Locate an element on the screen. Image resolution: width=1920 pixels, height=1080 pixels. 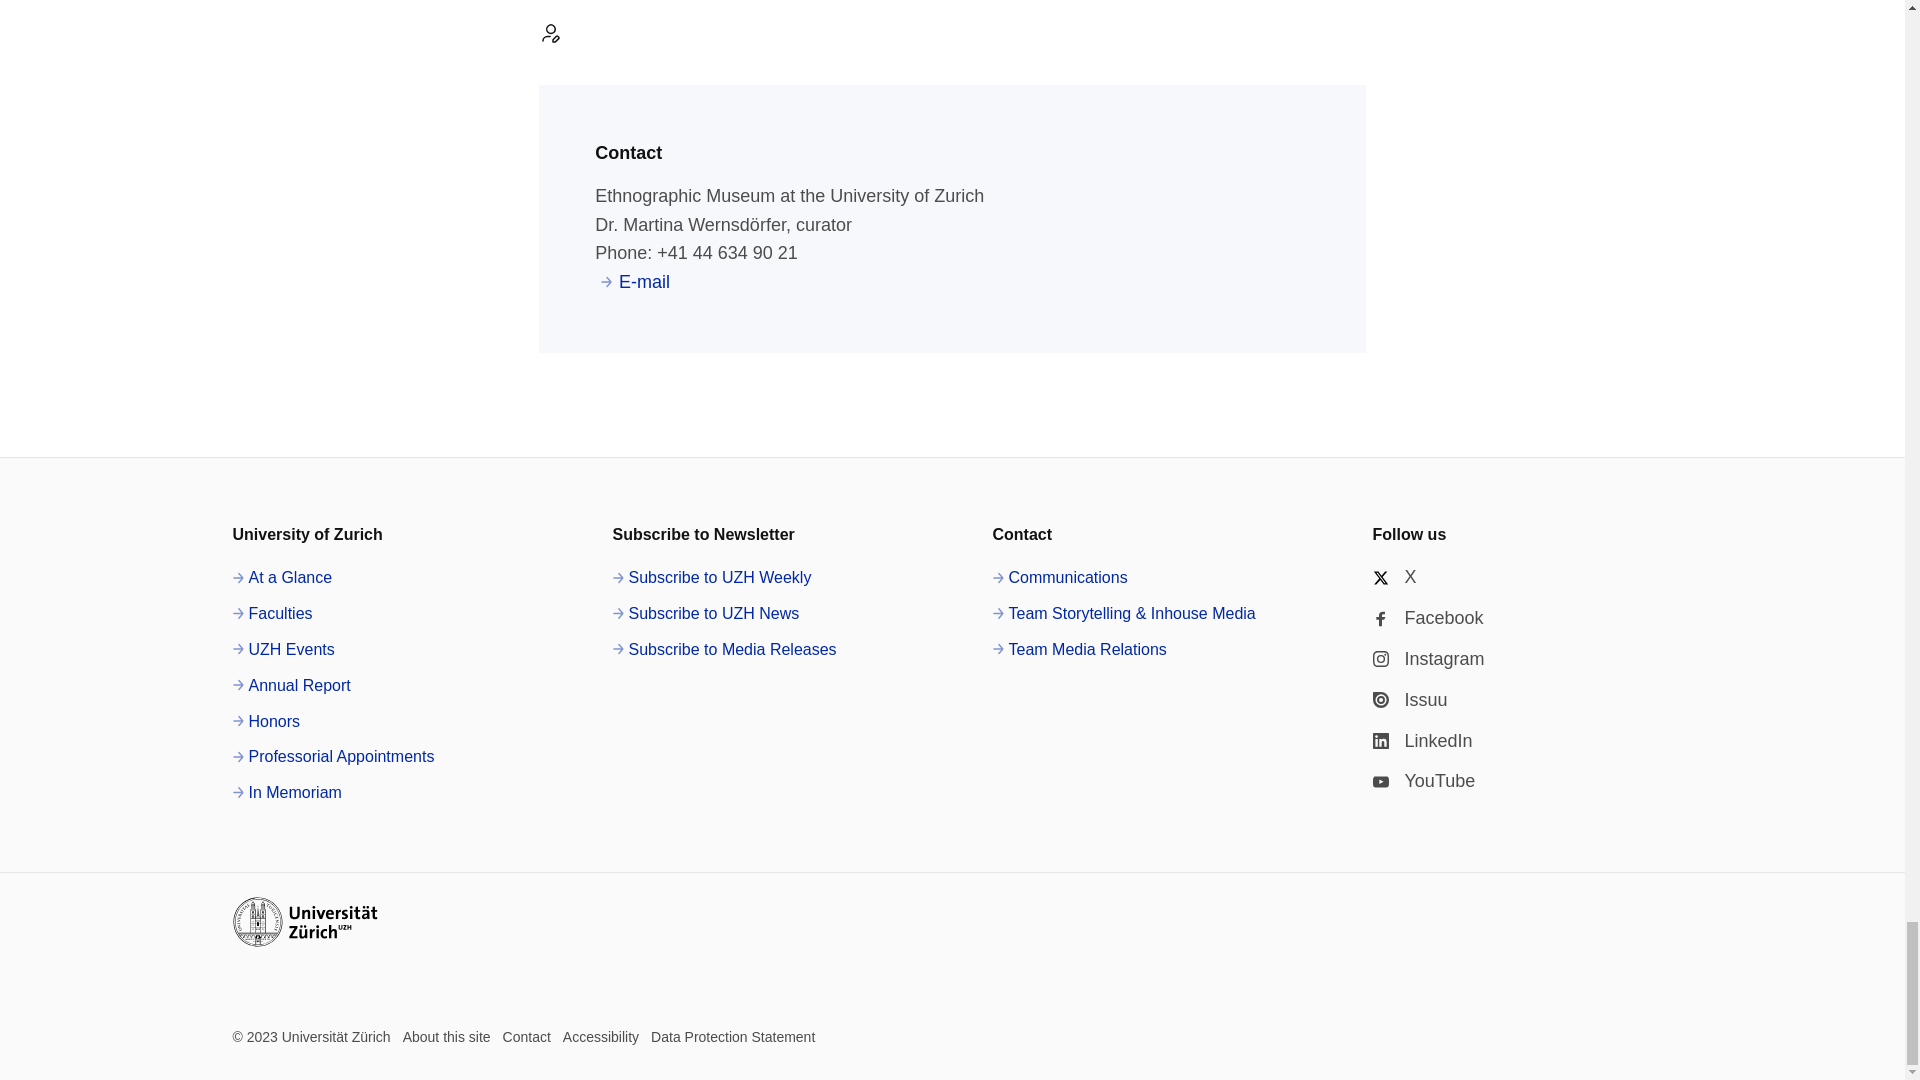
In Memoriam is located at coordinates (286, 792).